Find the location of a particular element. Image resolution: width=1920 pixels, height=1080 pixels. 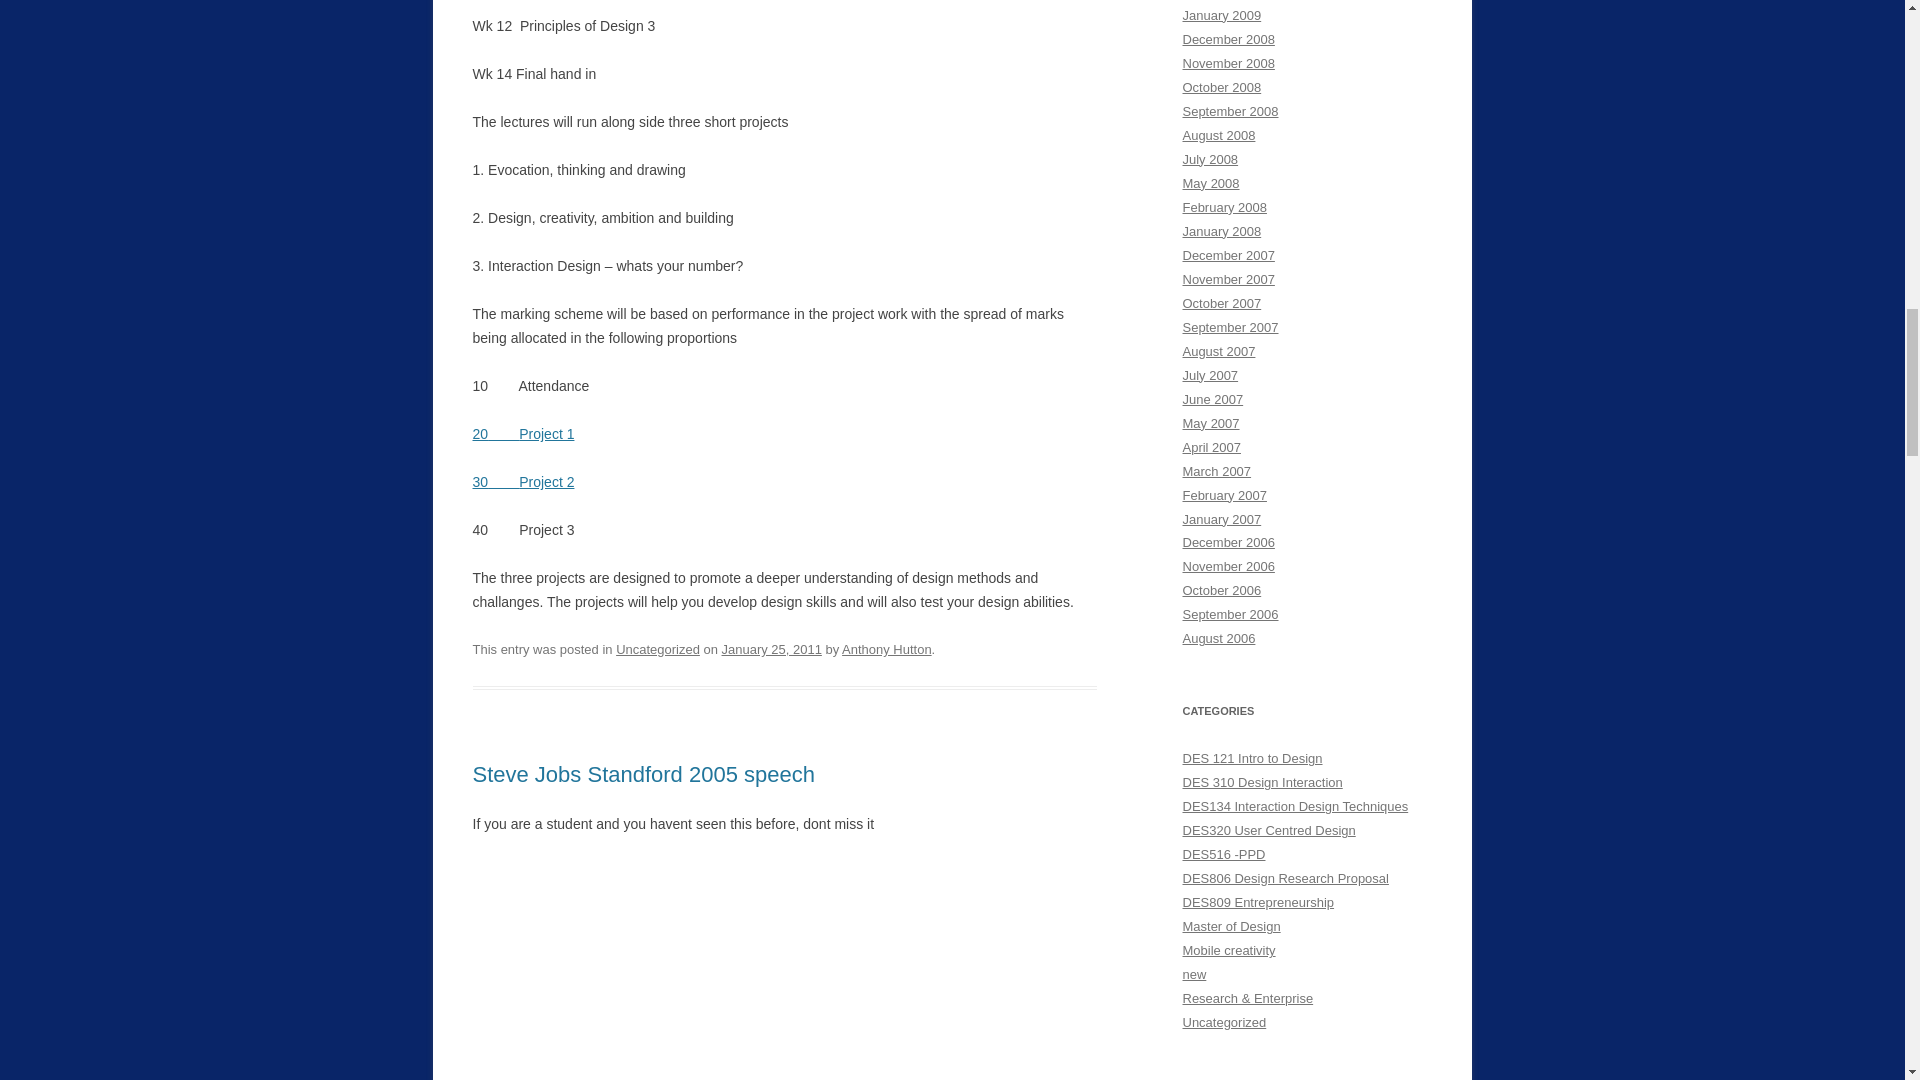

30        Project 2 is located at coordinates (523, 482).